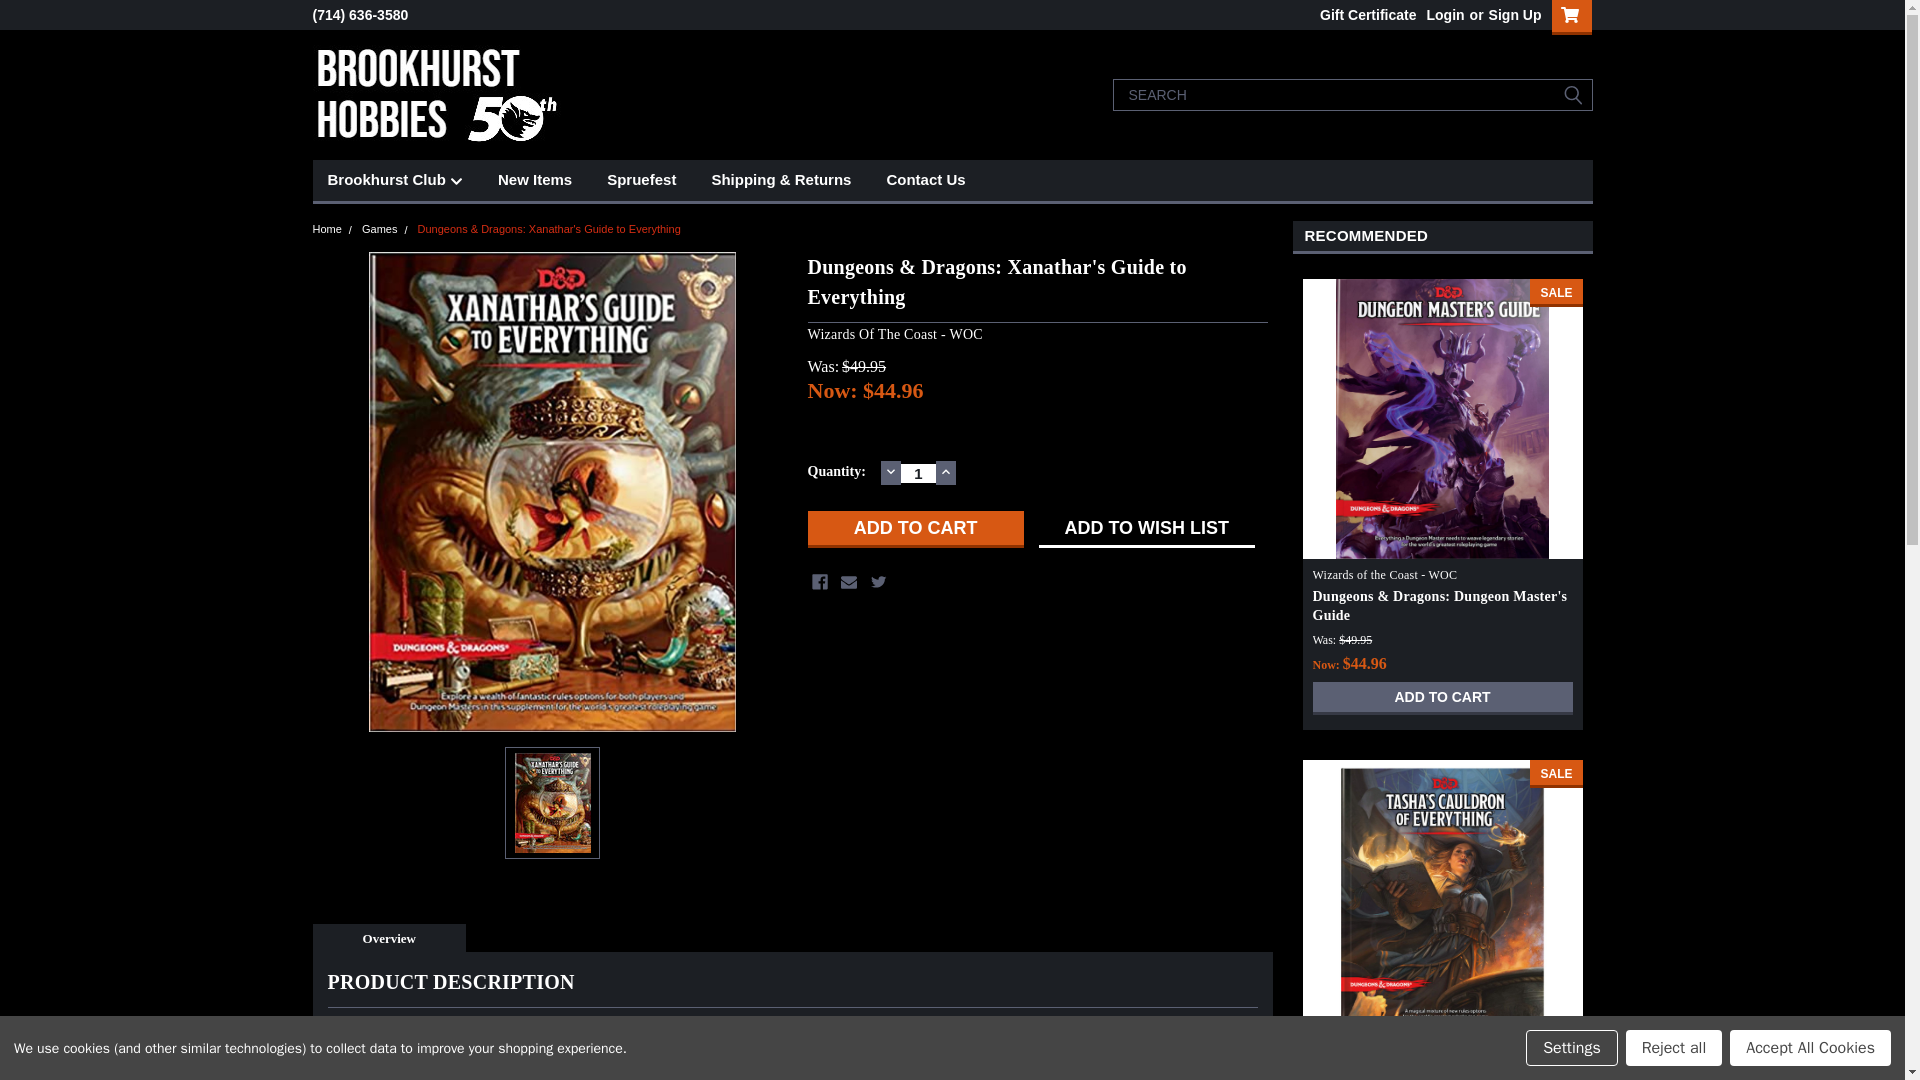  Describe the element at coordinates (436, 94) in the screenshot. I see `Brookhurst Hobbies` at that location.